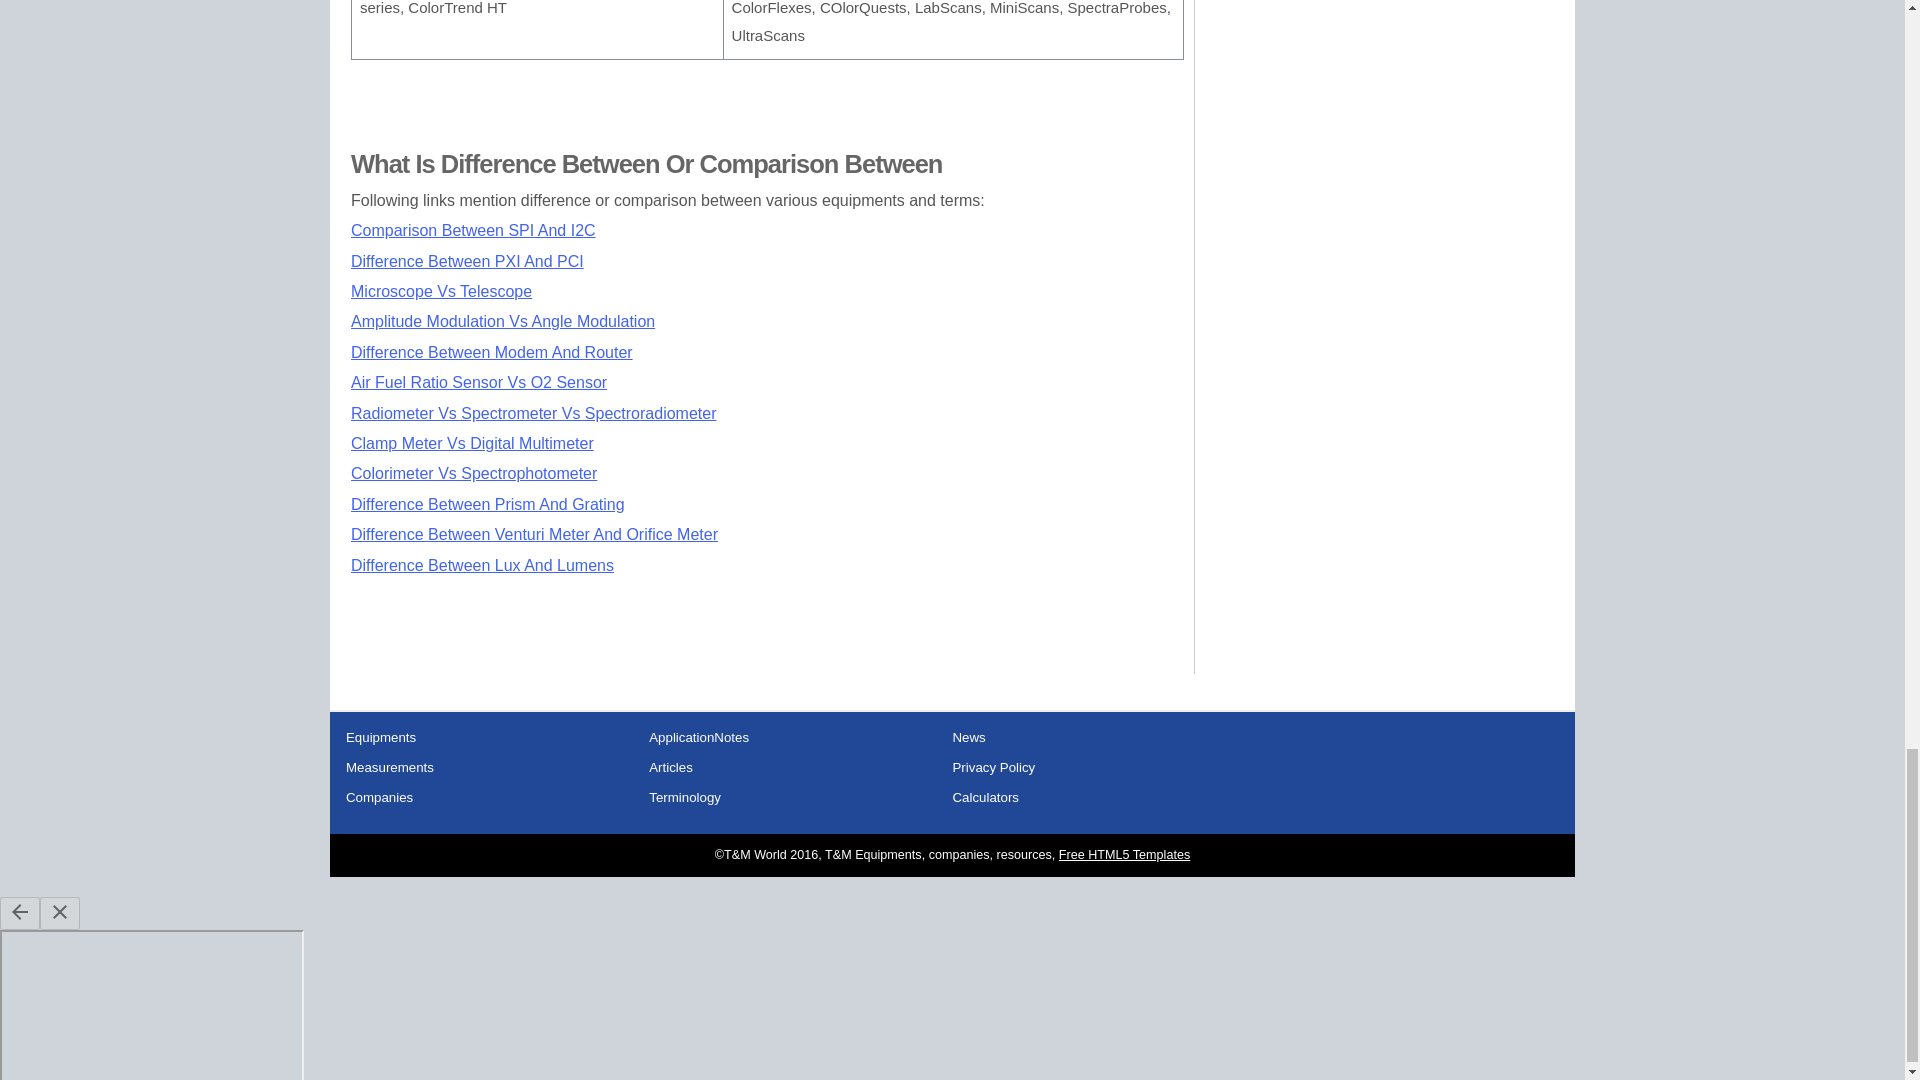  I want to click on Comparison Between SPI And I2C, so click(473, 230).